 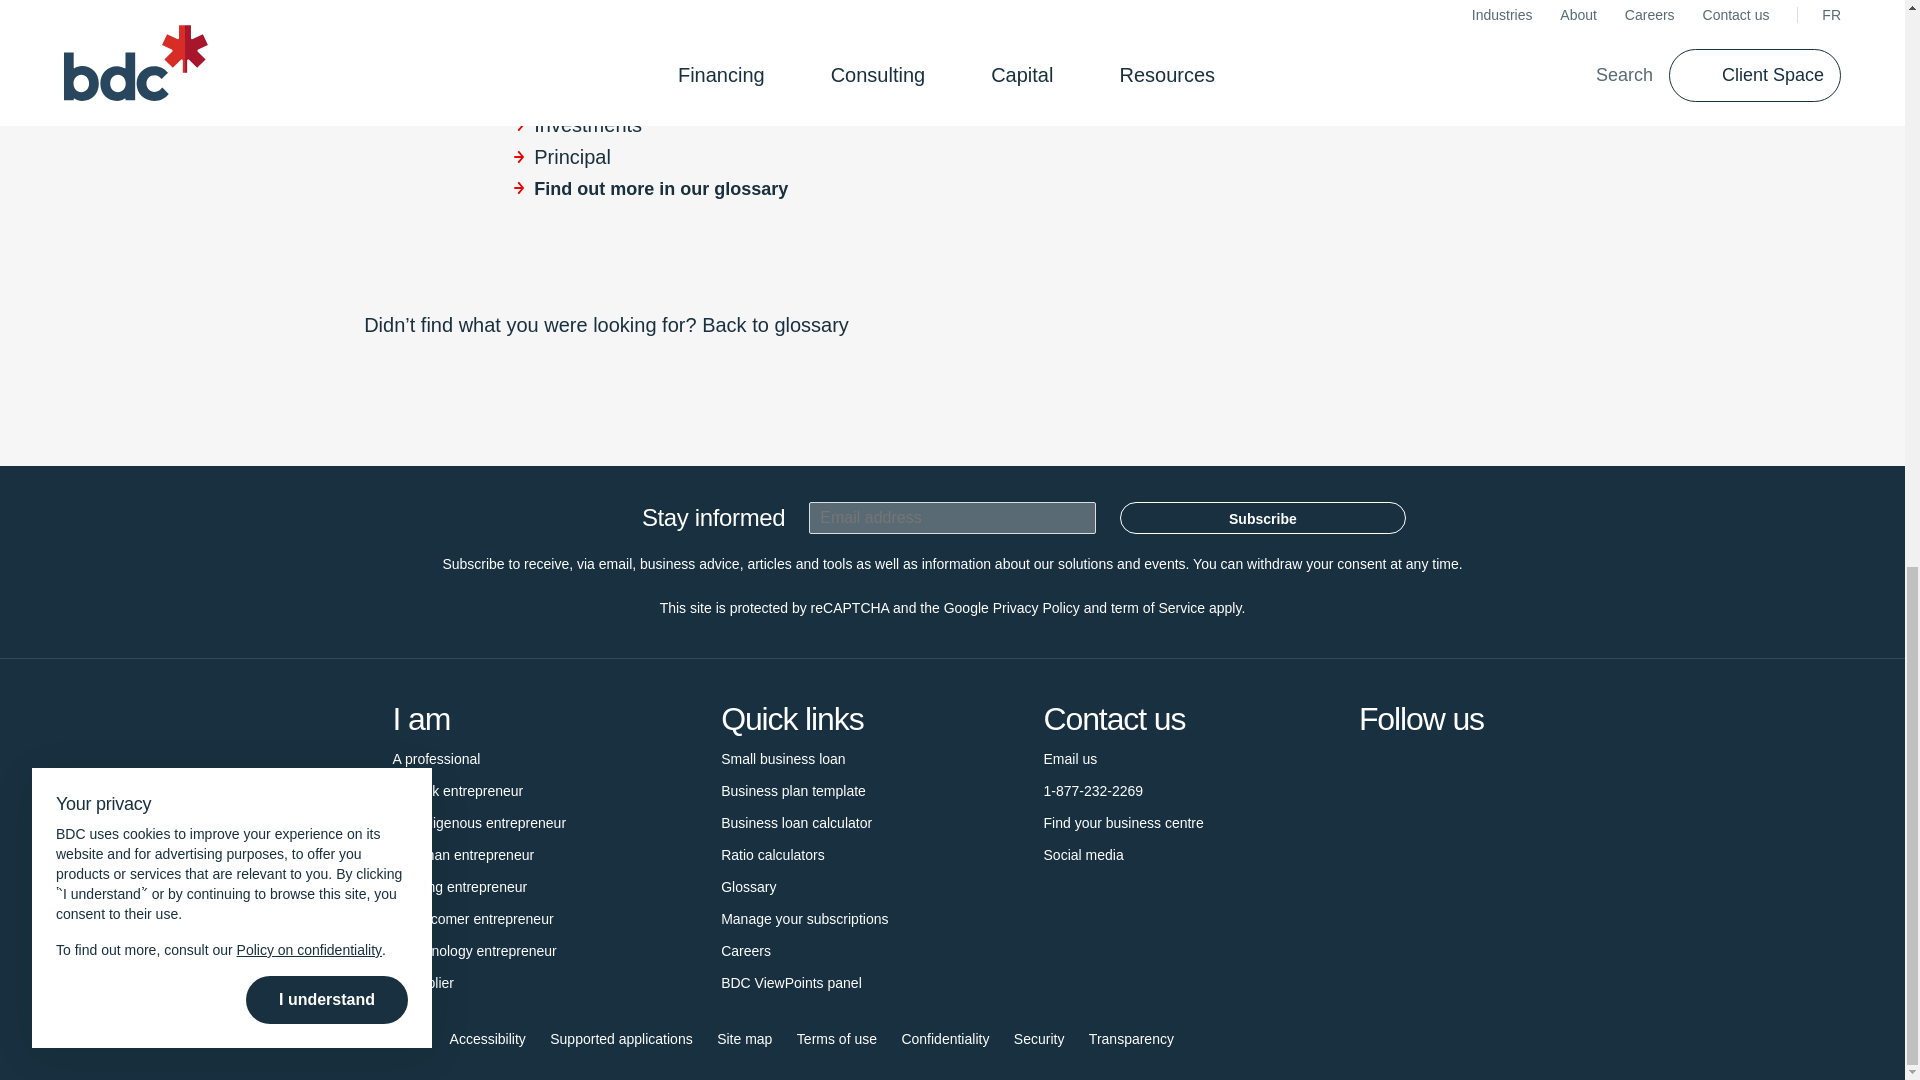 I want to click on Young entrepreneur, so click(x=458, y=886).